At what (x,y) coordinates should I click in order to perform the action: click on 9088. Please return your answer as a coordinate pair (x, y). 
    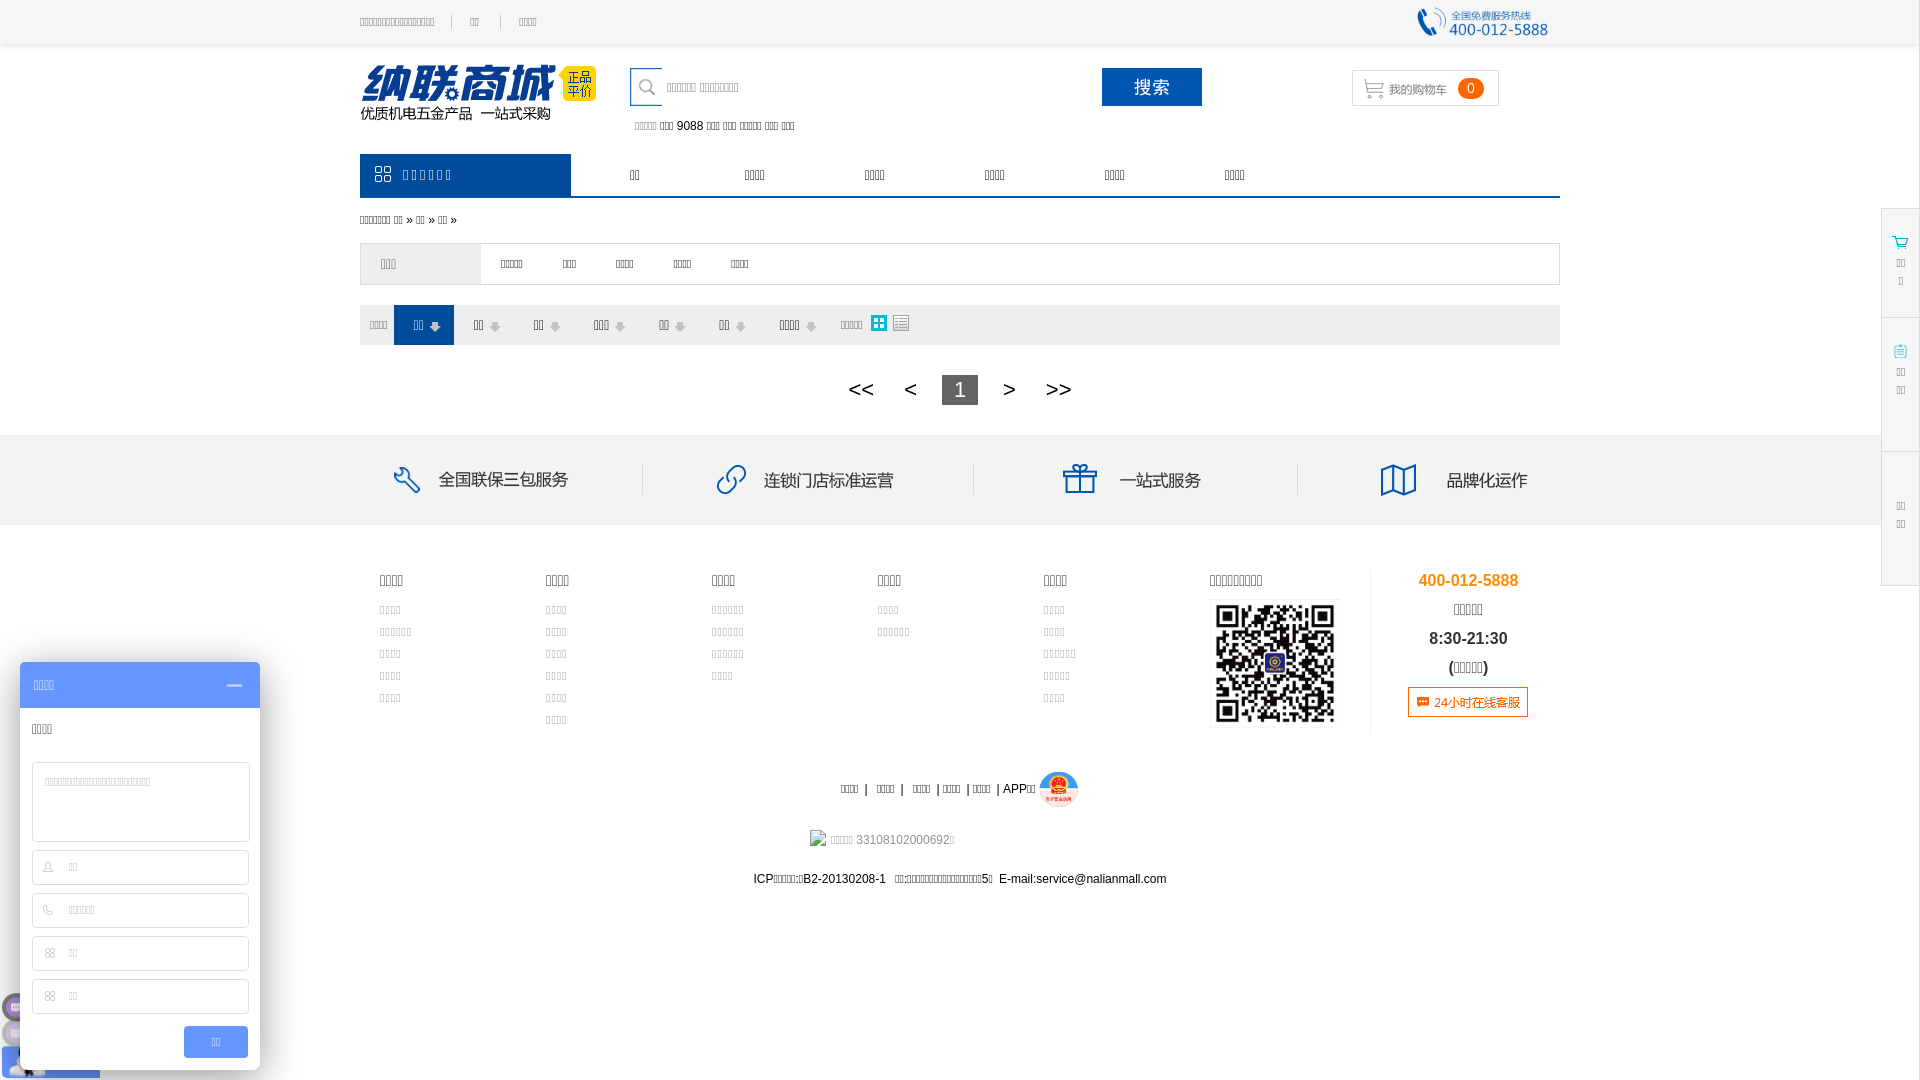
    Looking at the image, I should click on (690, 126).